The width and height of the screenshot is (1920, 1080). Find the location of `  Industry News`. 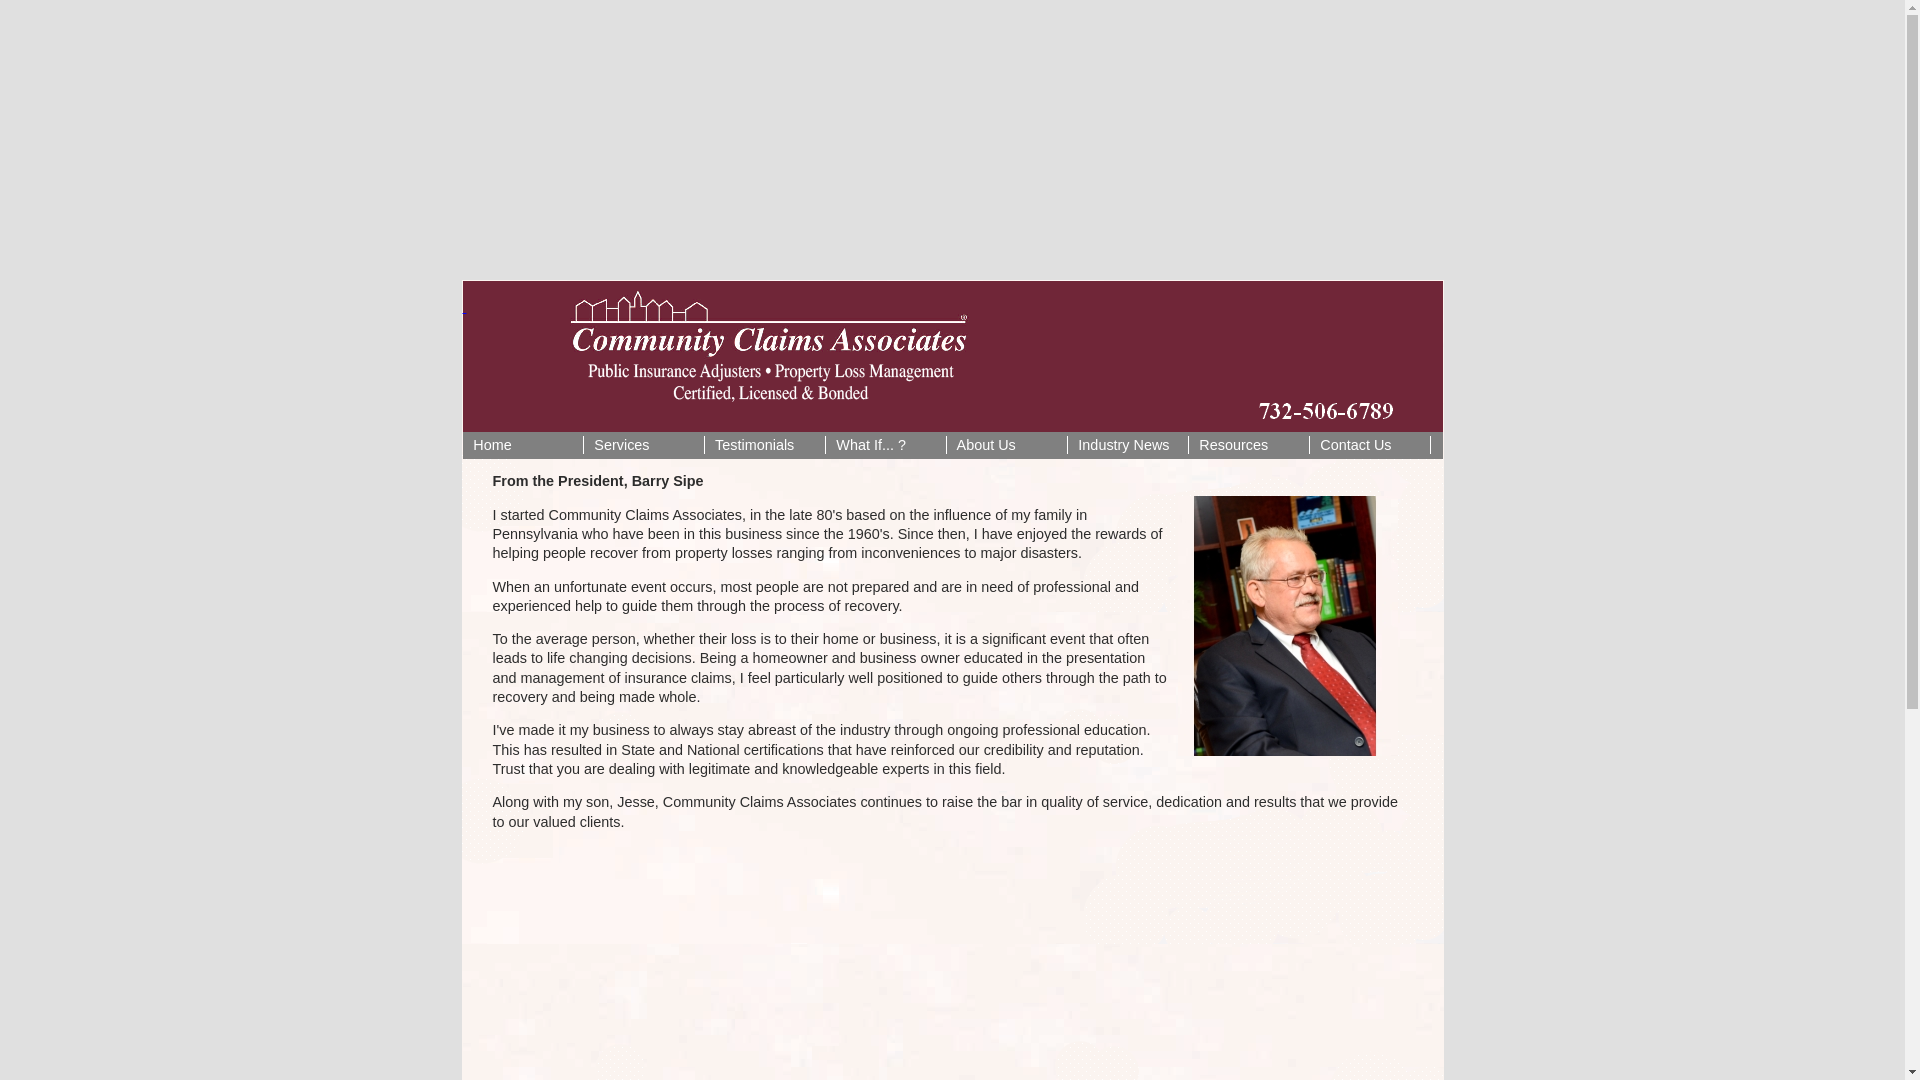

  Industry News is located at coordinates (1128, 446).